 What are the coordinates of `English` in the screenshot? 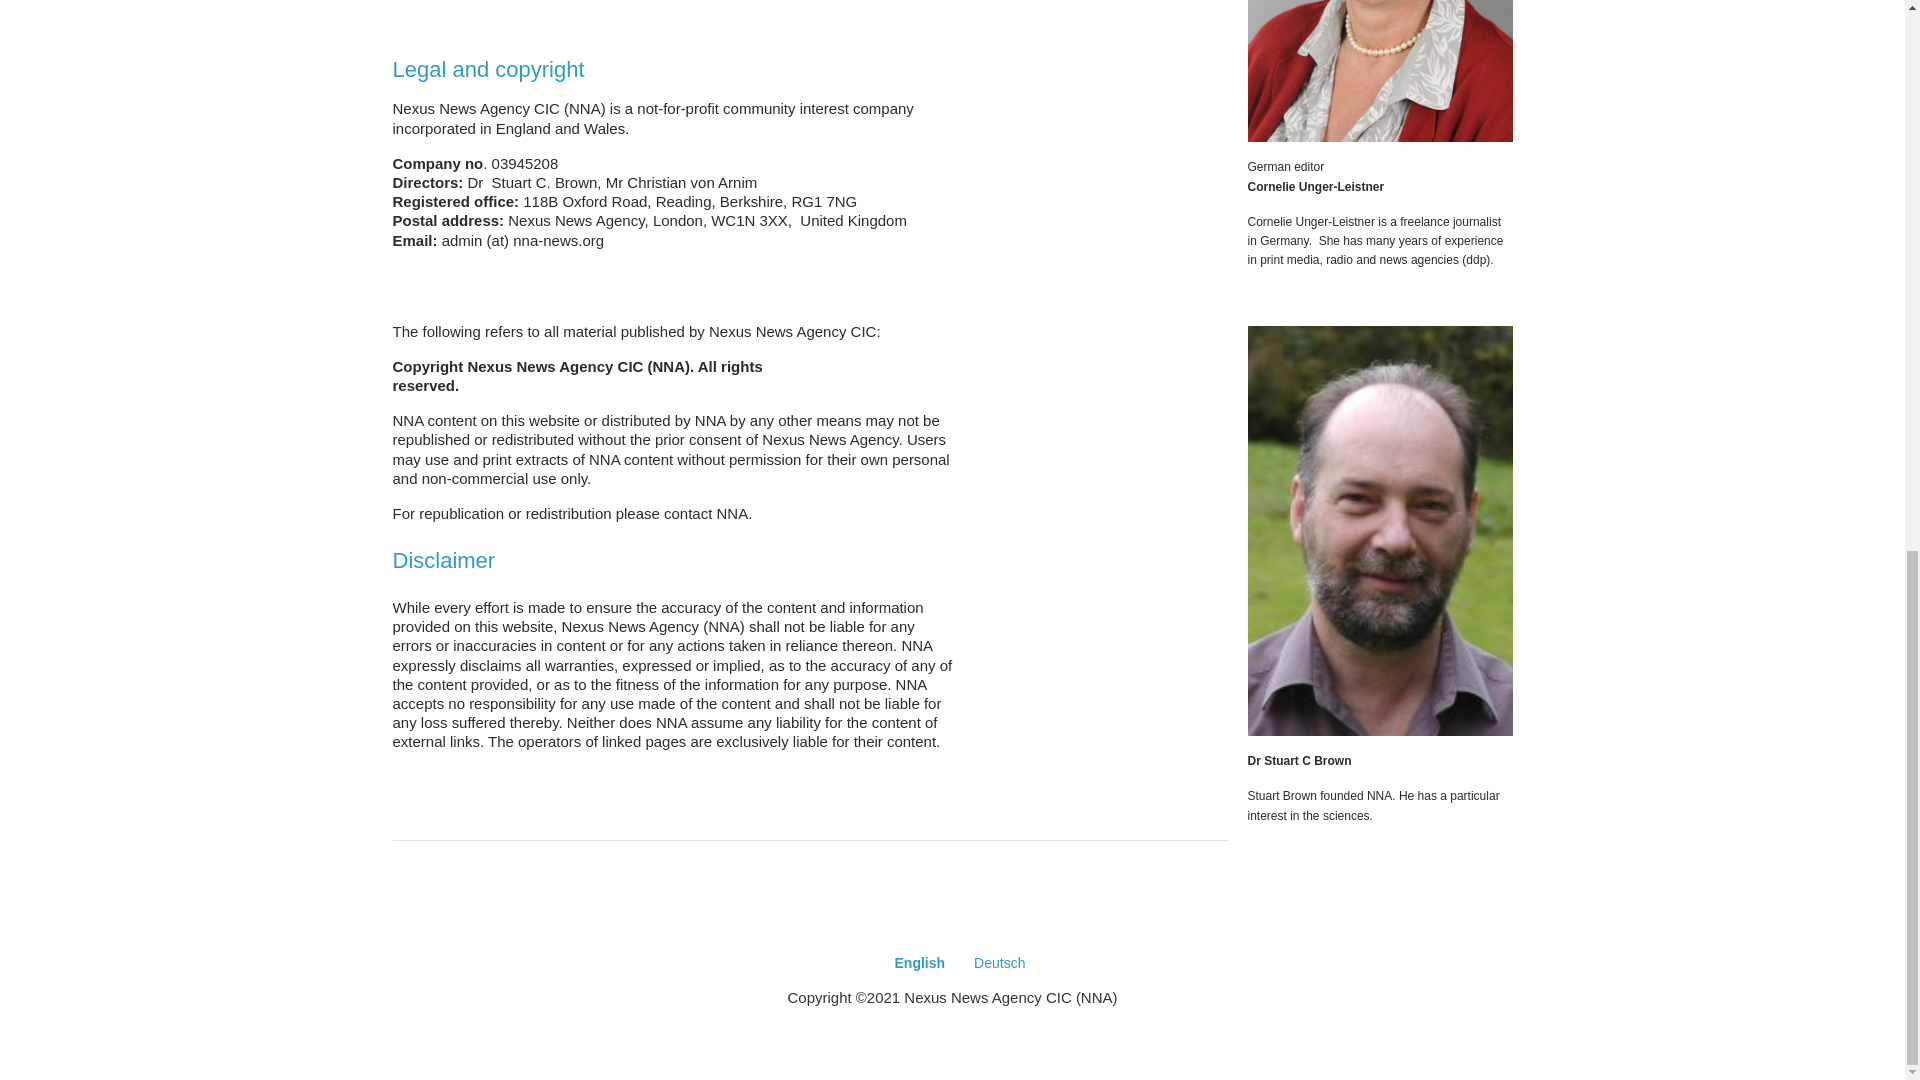 It's located at (920, 962).